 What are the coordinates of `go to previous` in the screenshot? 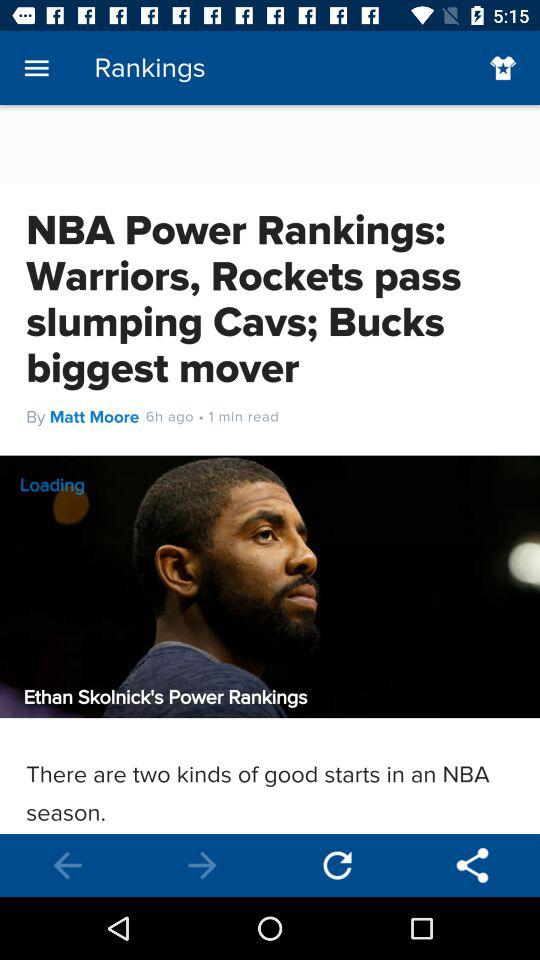 It's located at (68, 866).